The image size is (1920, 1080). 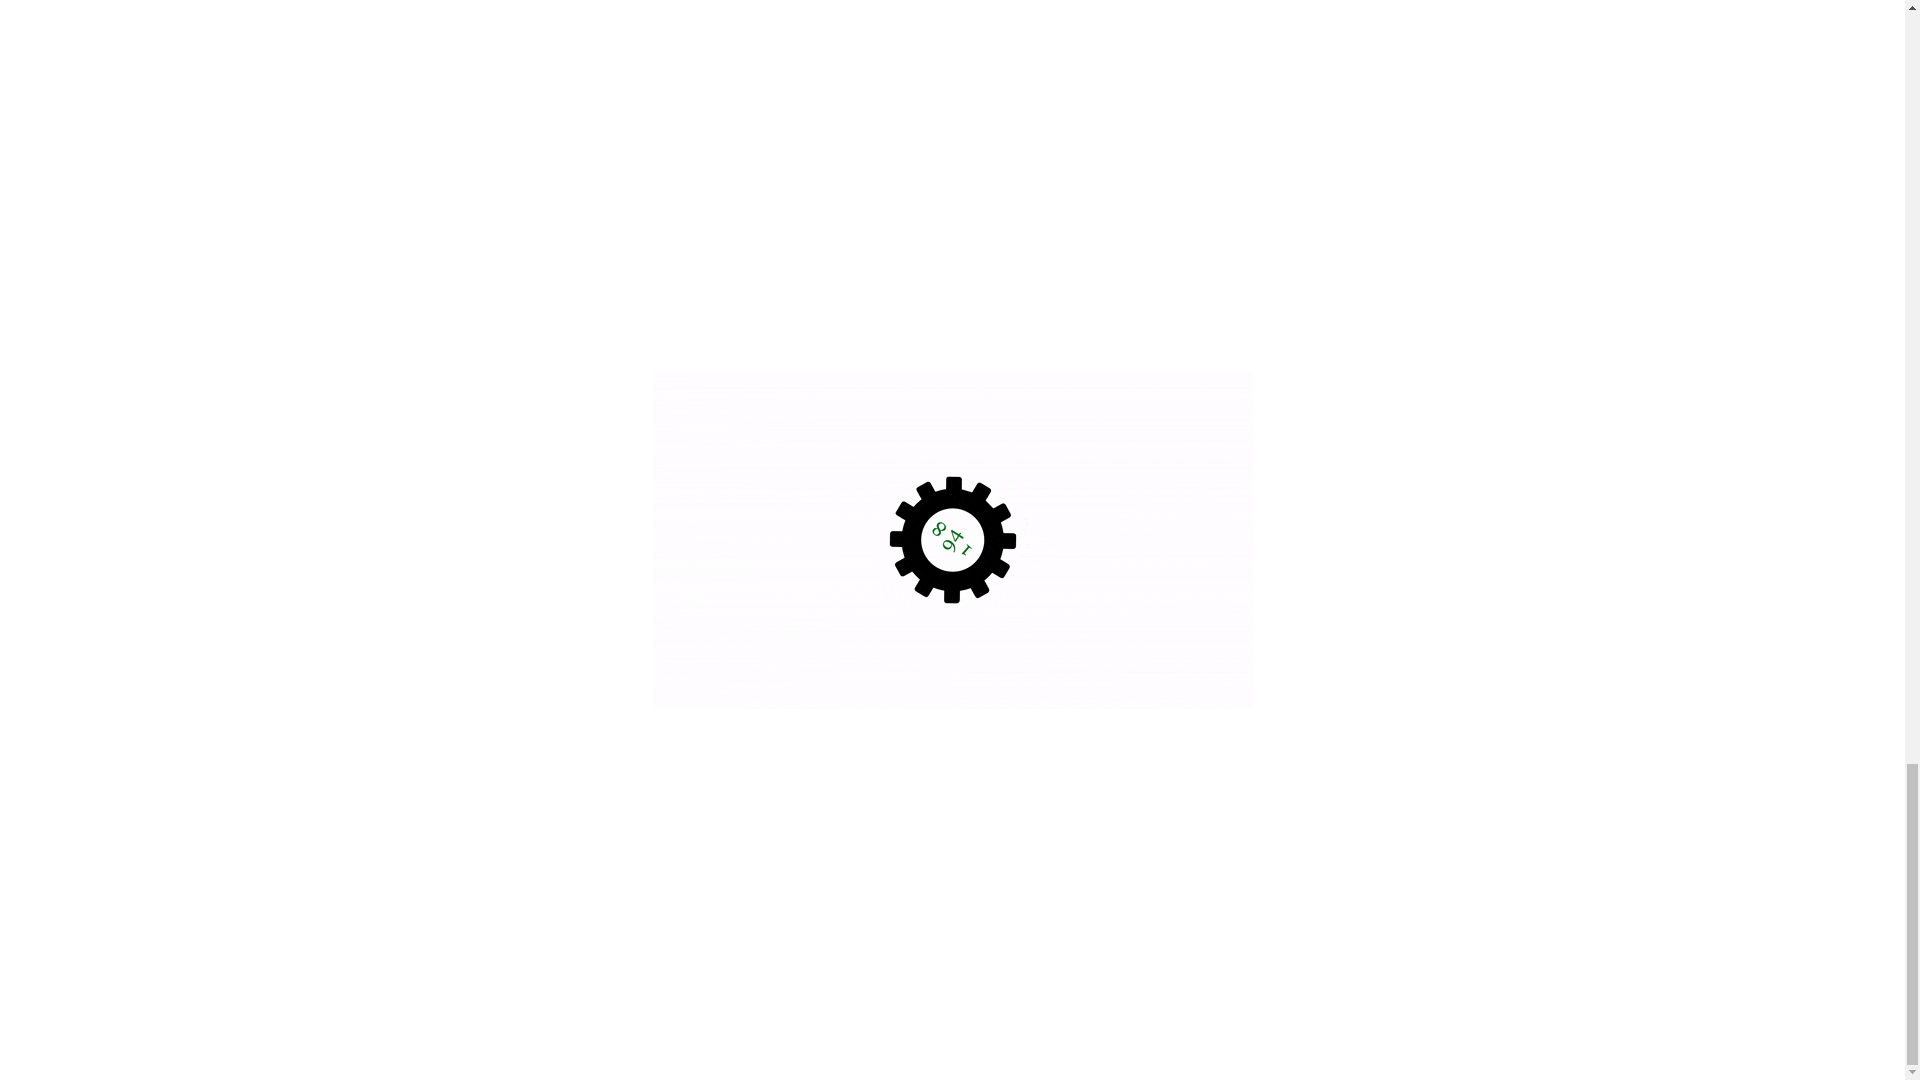 I want to click on Back to all projects, so click(x=951, y=555).